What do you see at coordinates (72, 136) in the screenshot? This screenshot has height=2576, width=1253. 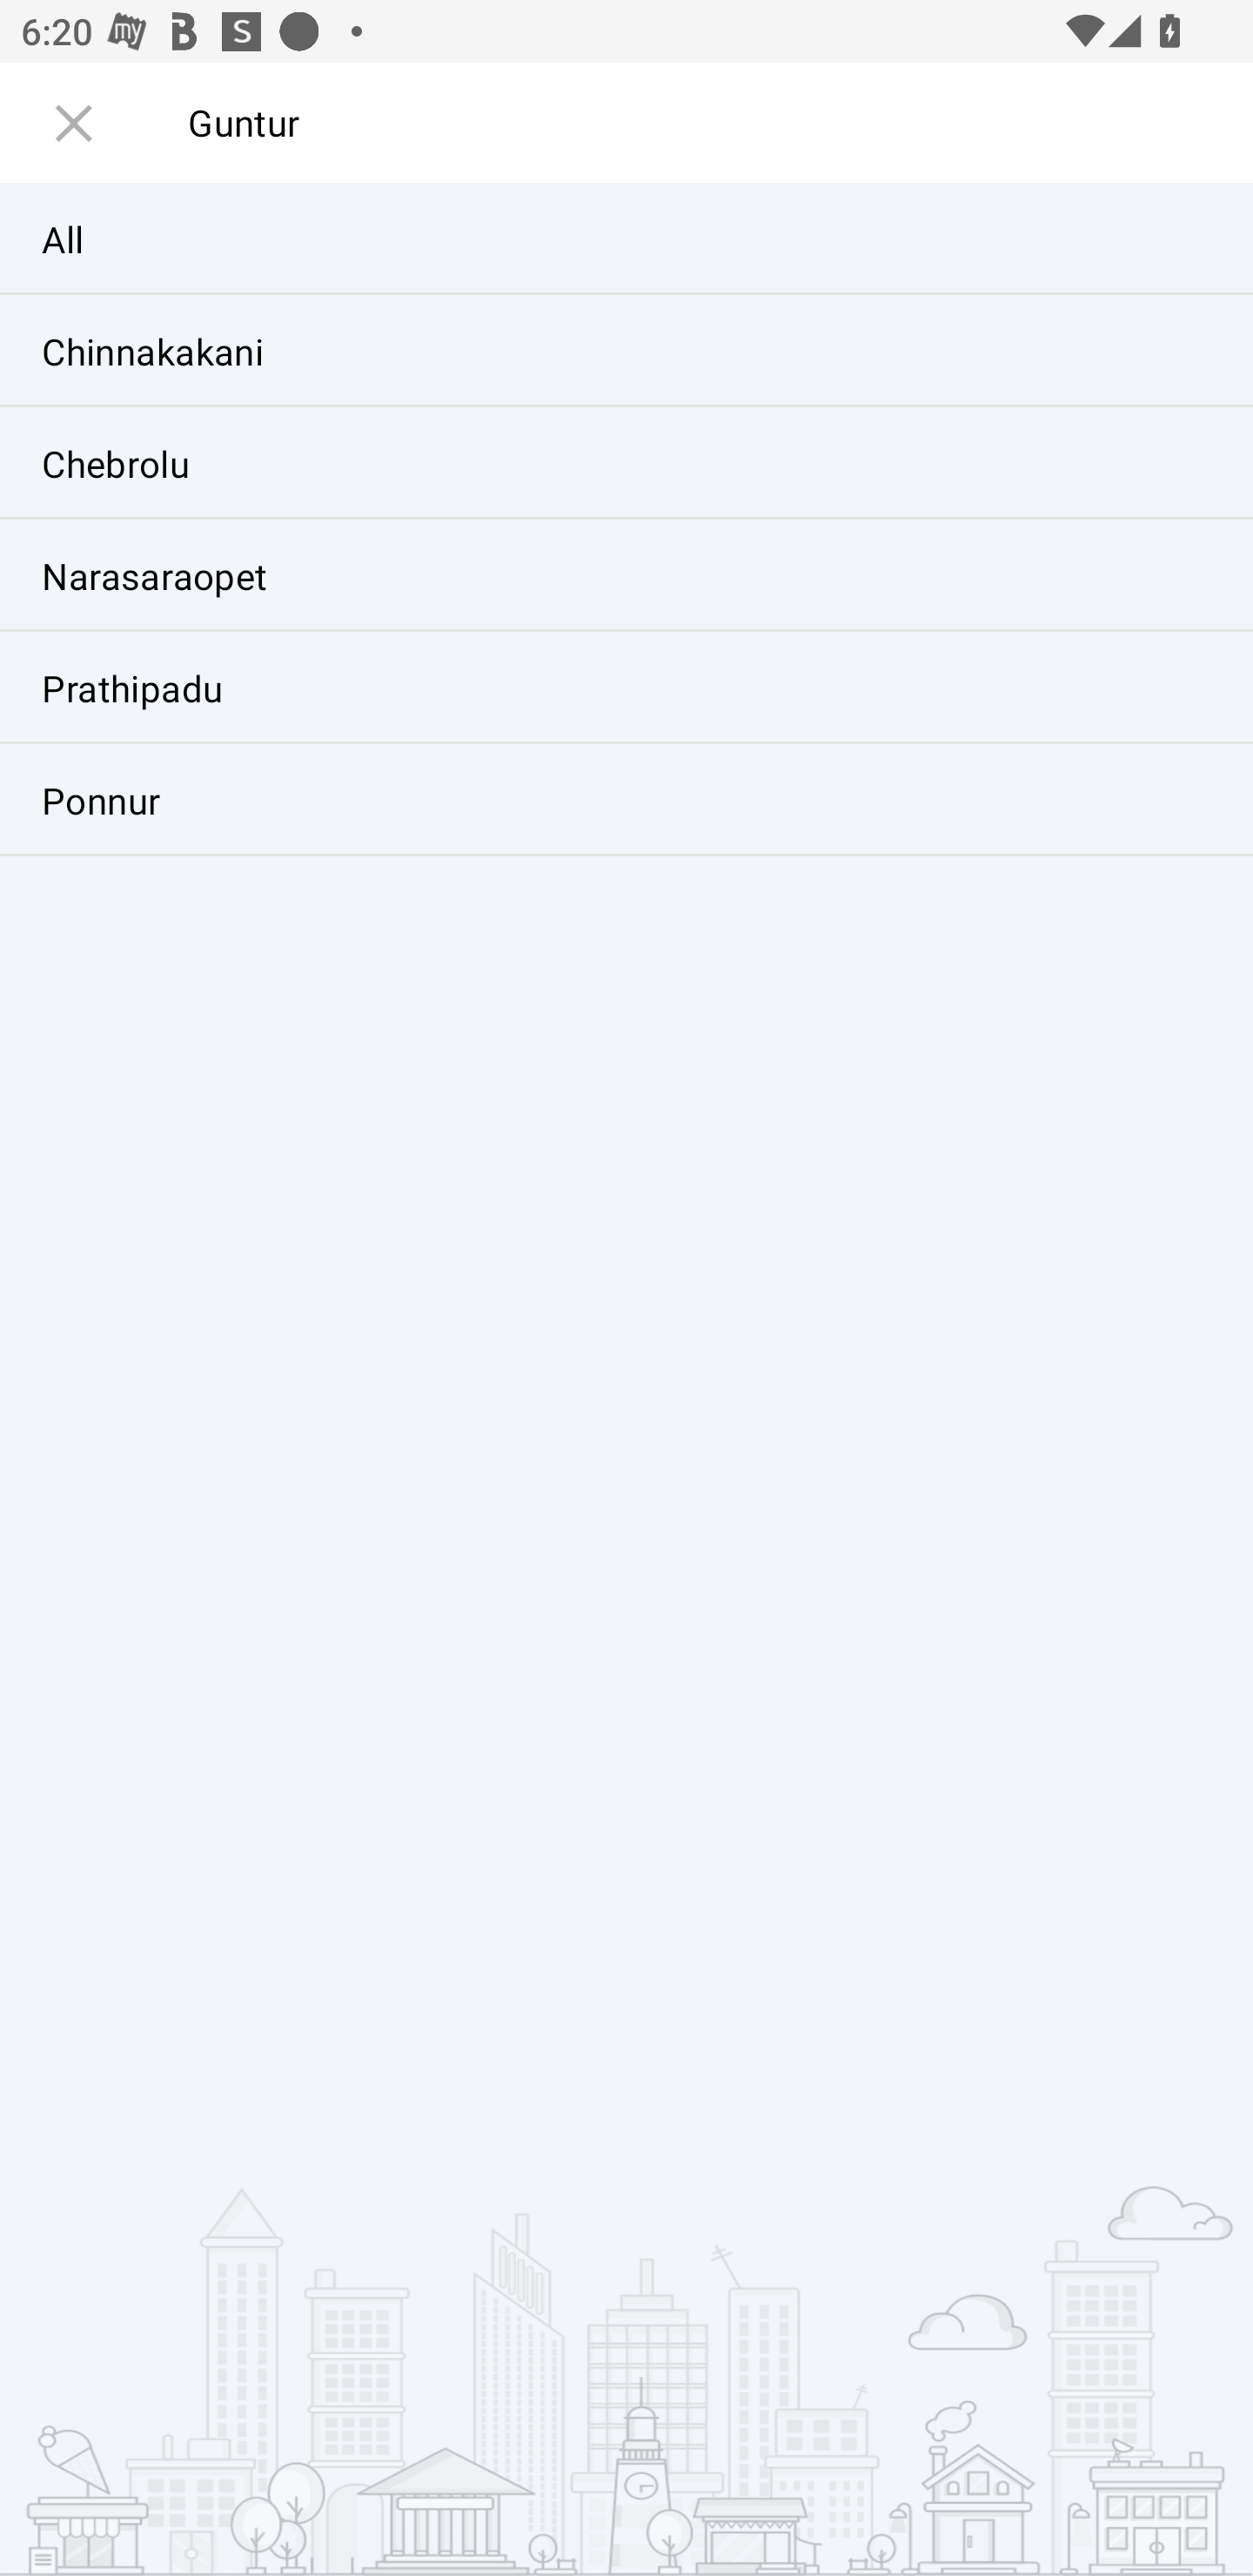 I see `Back` at bounding box center [72, 136].